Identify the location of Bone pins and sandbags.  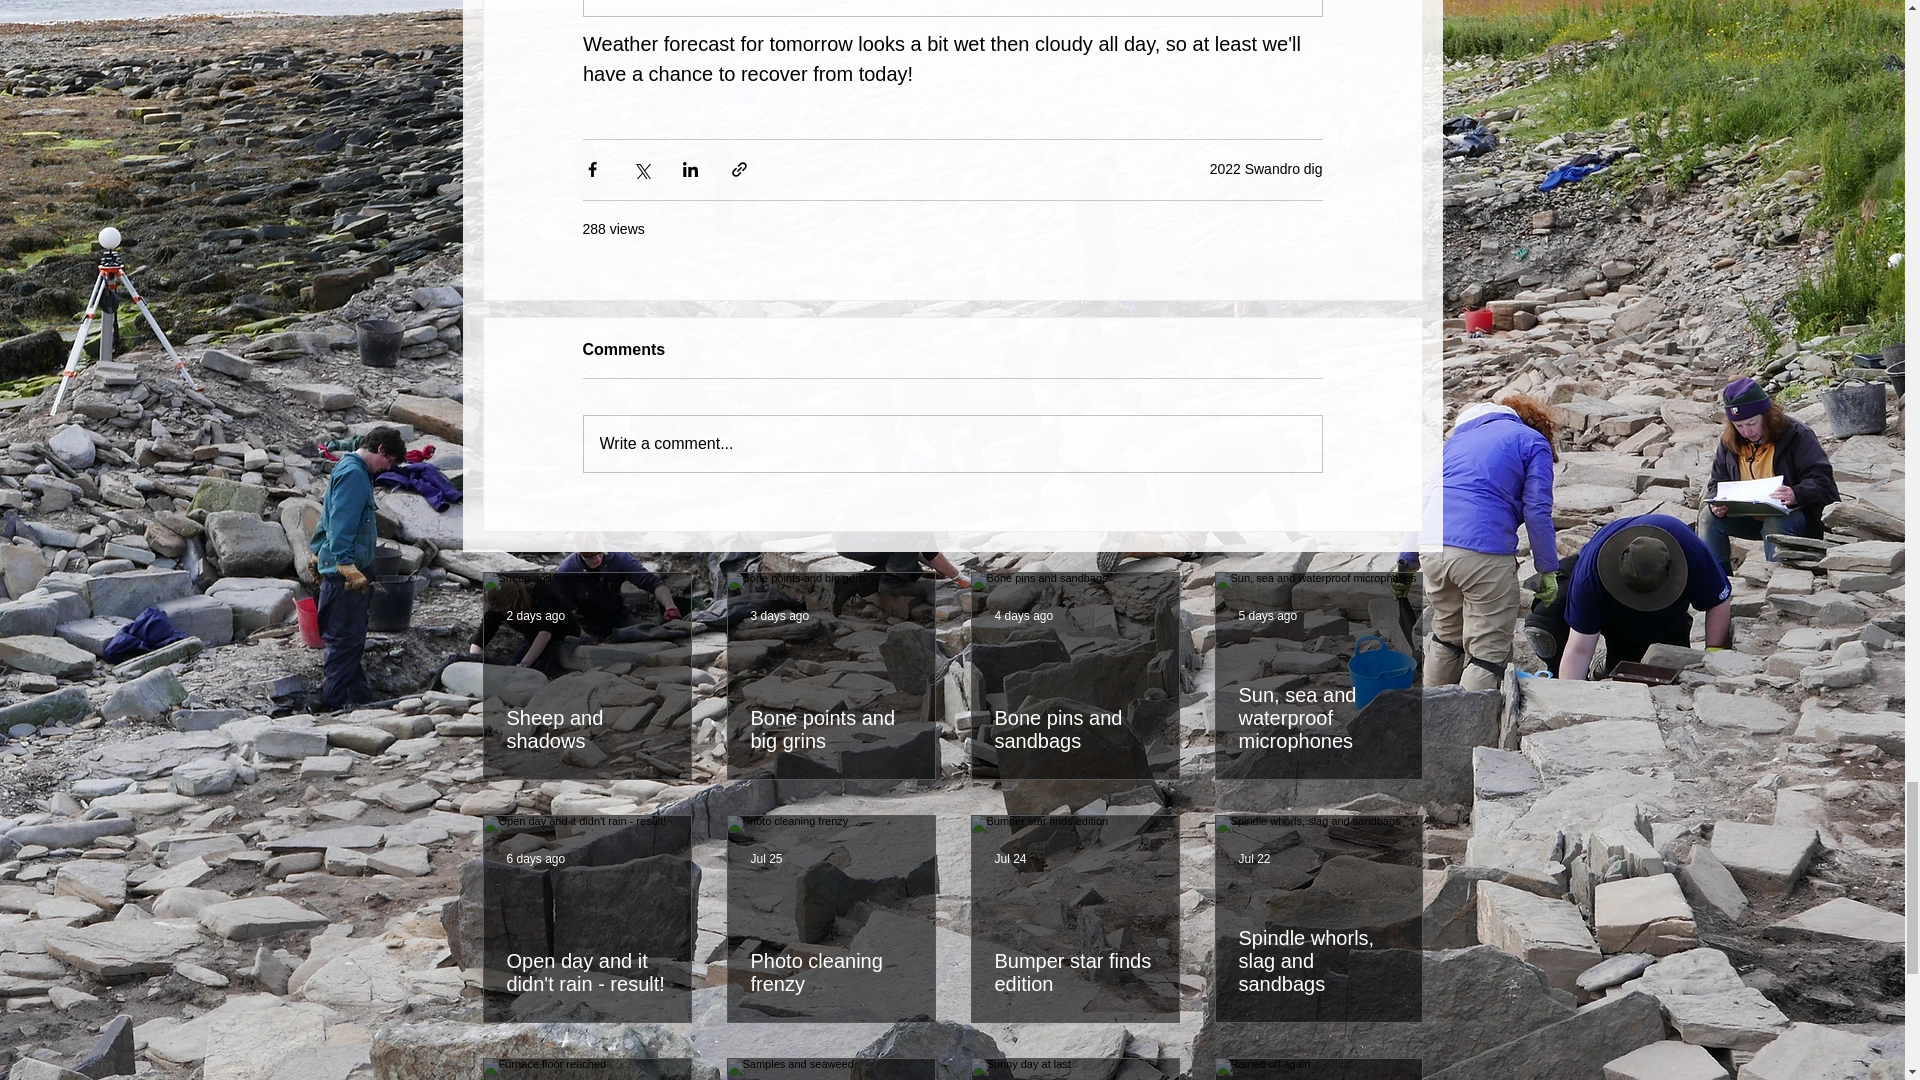
(1074, 729).